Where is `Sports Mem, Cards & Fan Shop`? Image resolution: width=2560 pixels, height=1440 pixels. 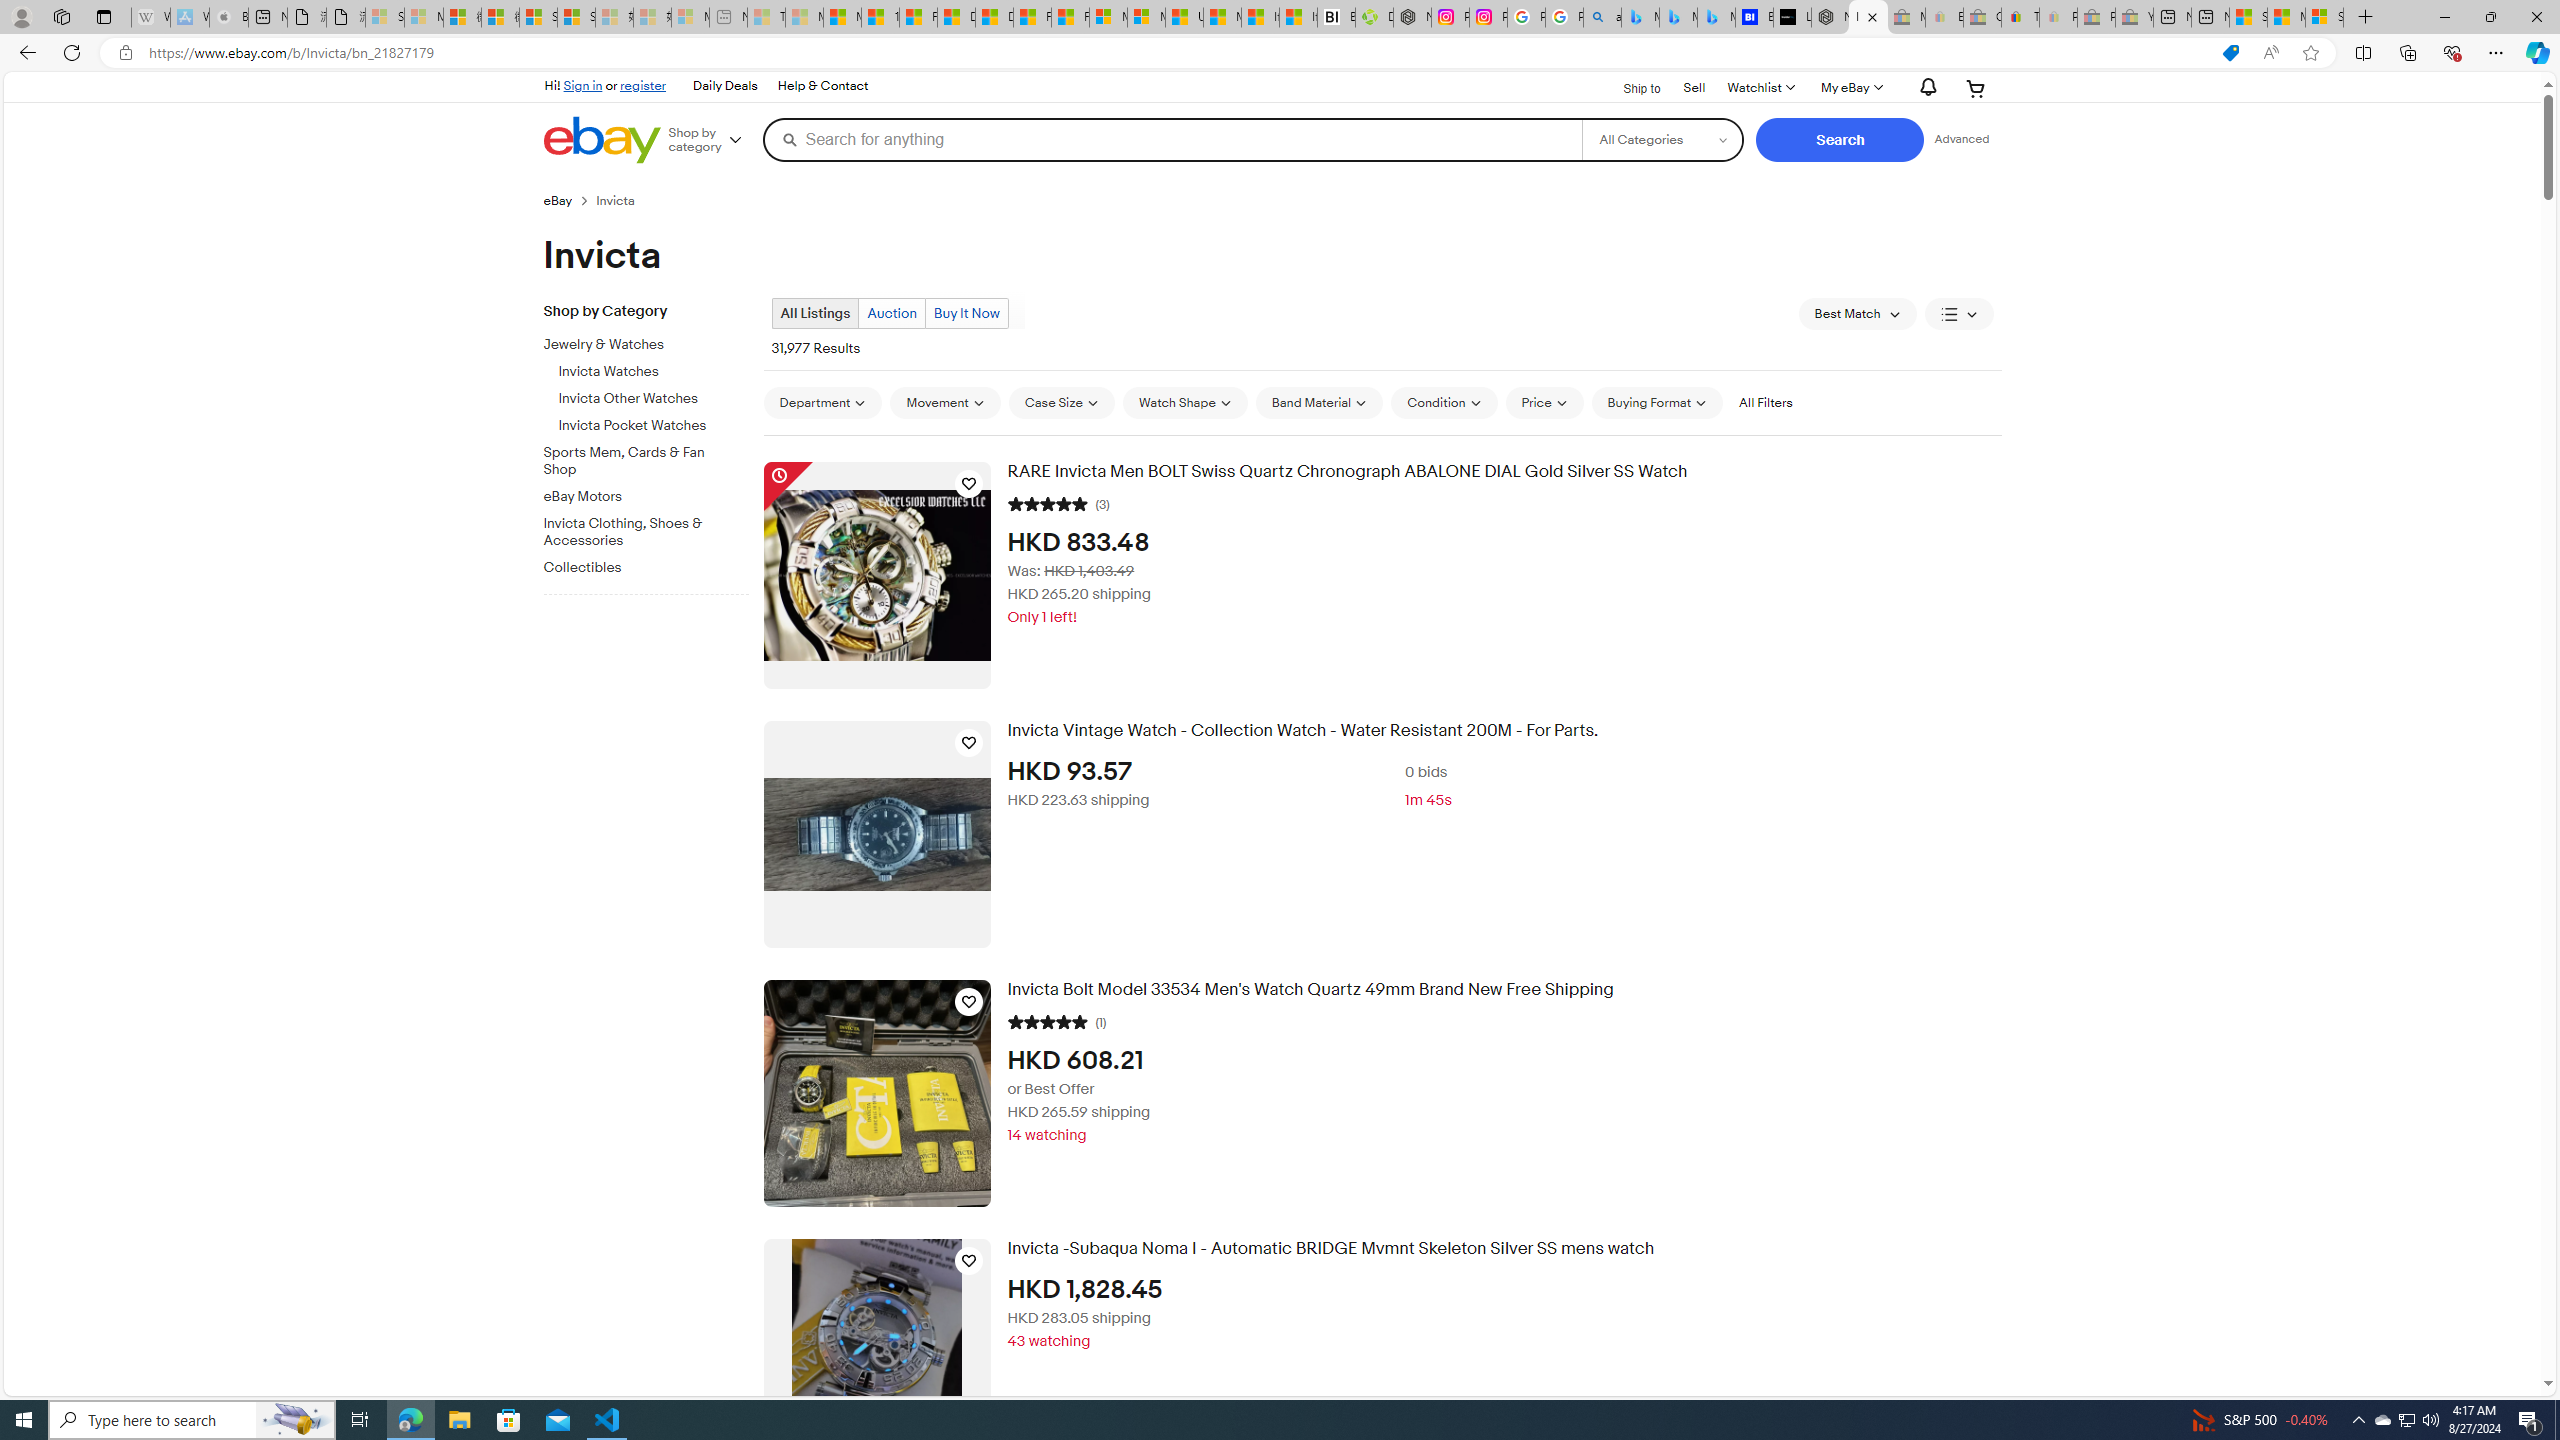 Sports Mem, Cards & Fan Shop is located at coordinates (654, 458).